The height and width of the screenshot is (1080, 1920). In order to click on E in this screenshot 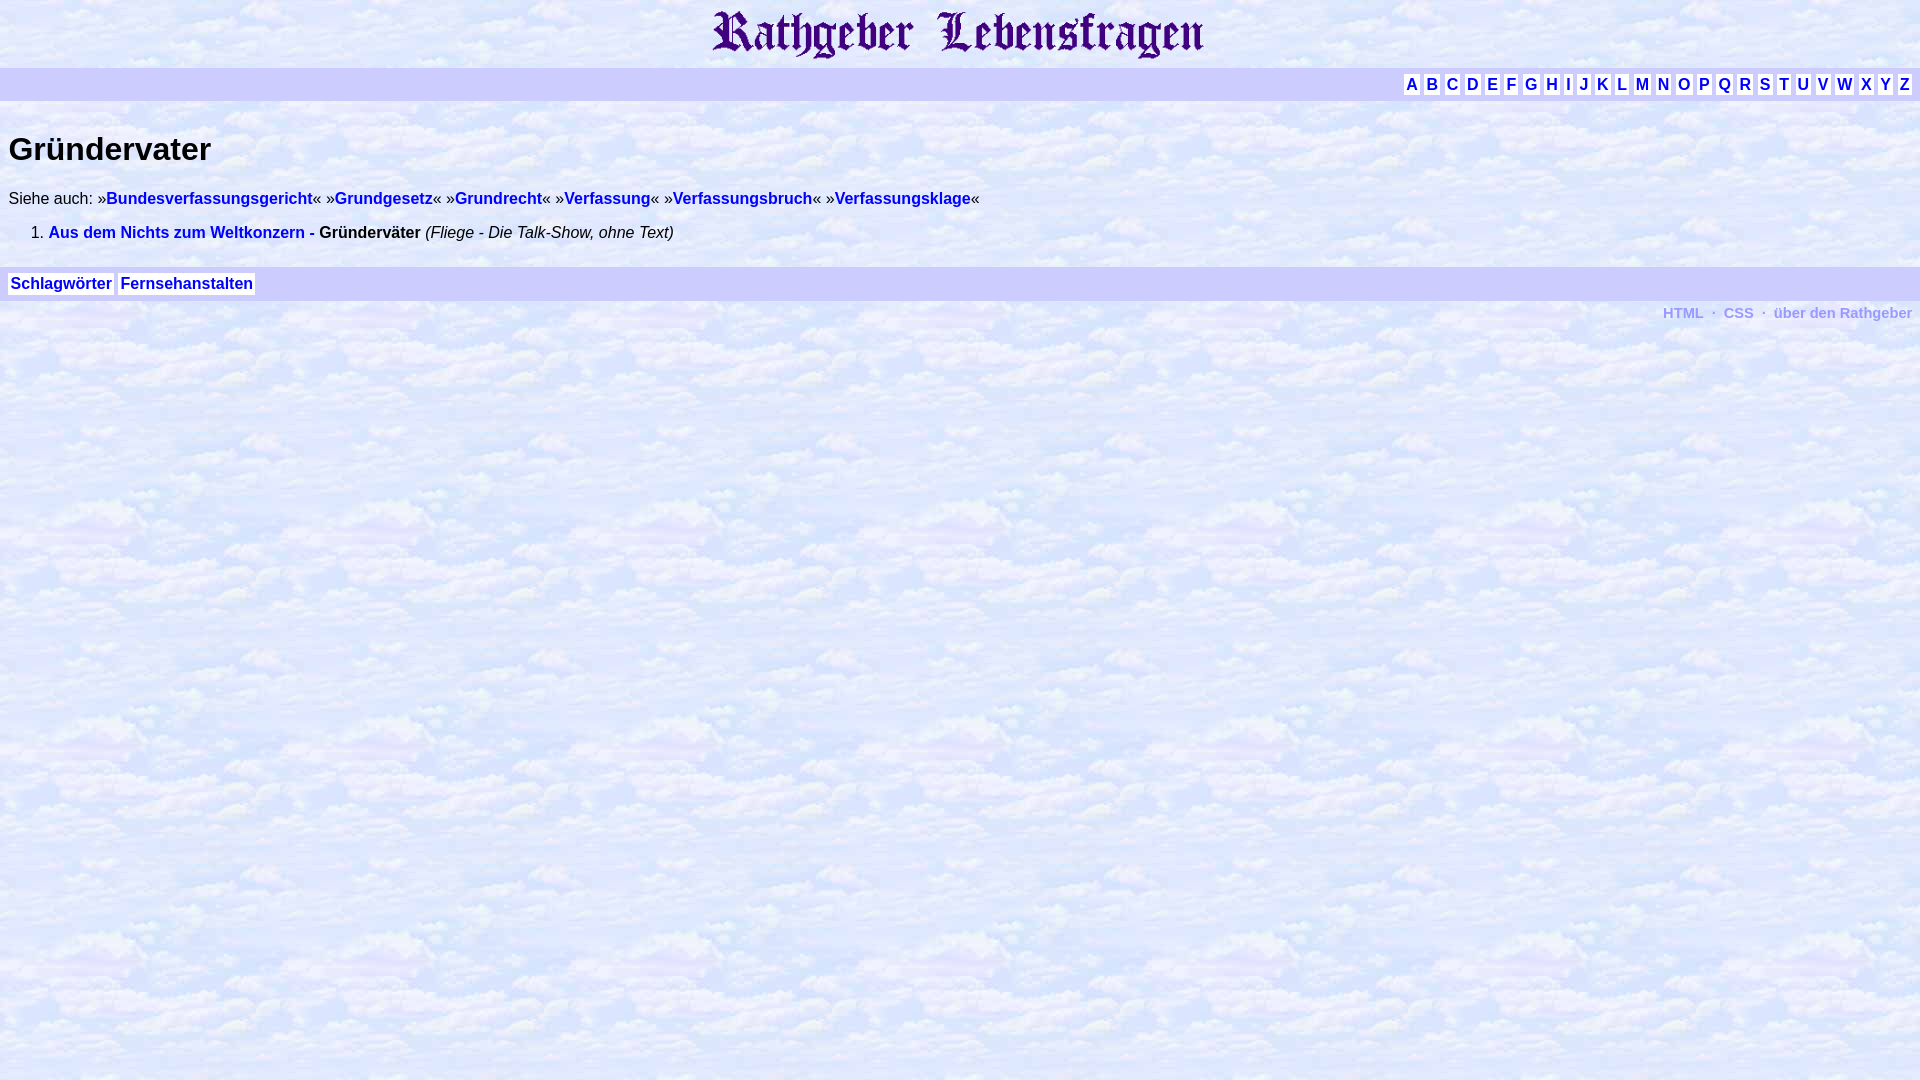, I will do `click(1492, 84)`.